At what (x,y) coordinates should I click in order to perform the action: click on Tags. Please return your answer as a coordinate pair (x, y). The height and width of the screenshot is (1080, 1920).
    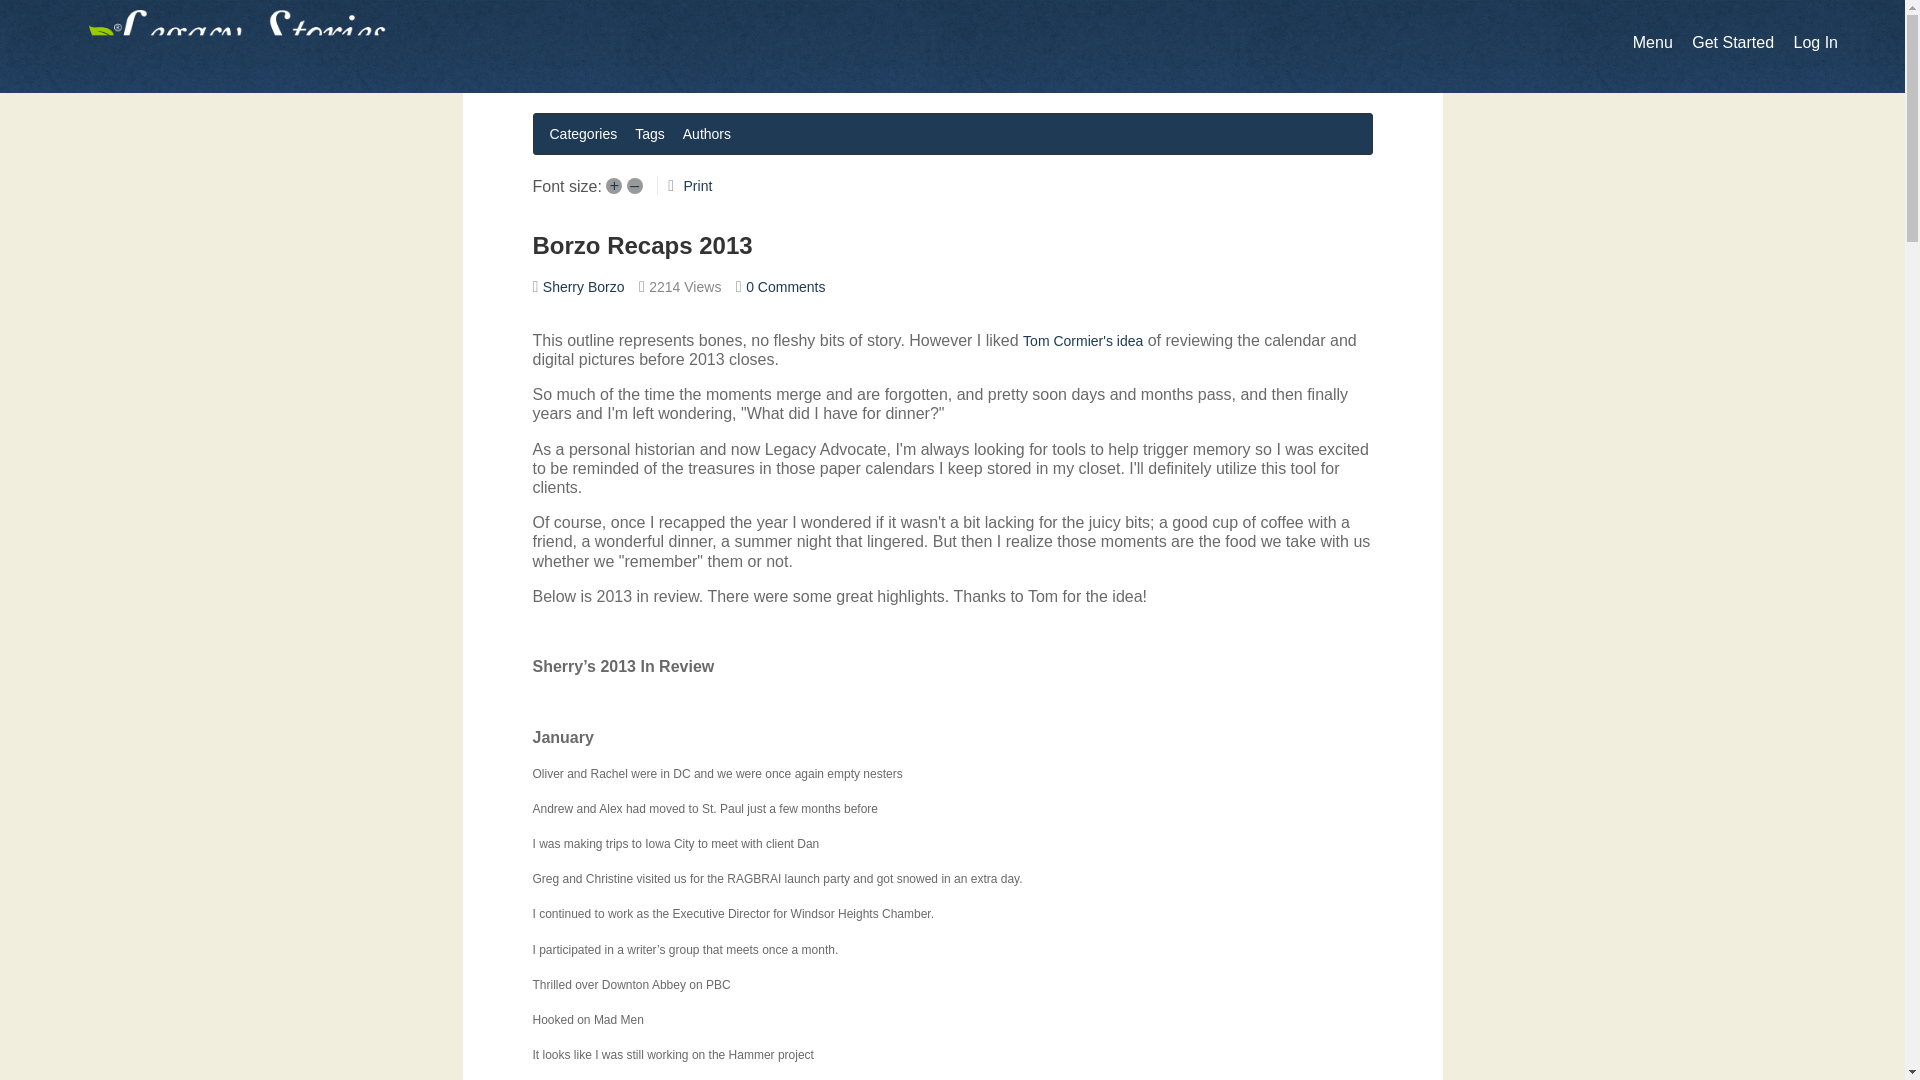
    Looking at the image, I should click on (650, 133).